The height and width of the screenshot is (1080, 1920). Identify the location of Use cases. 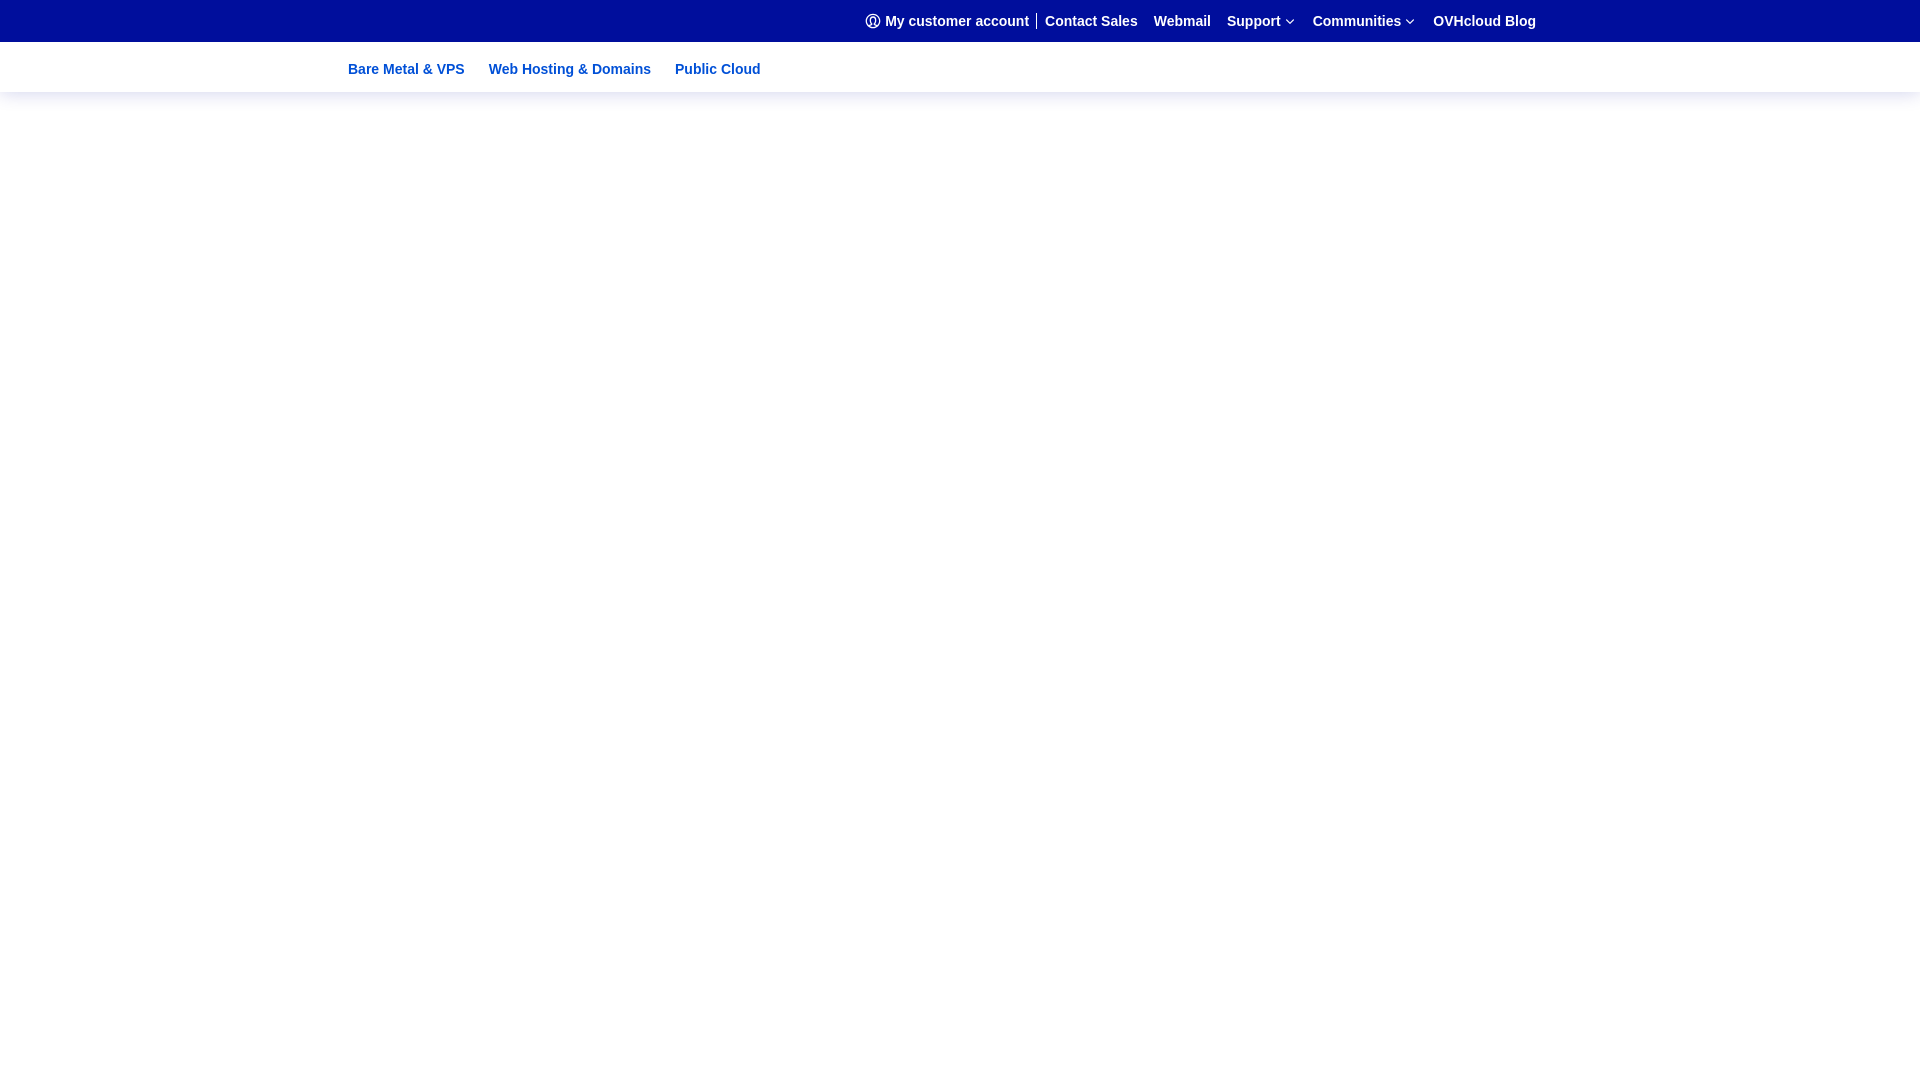
(120, 614).